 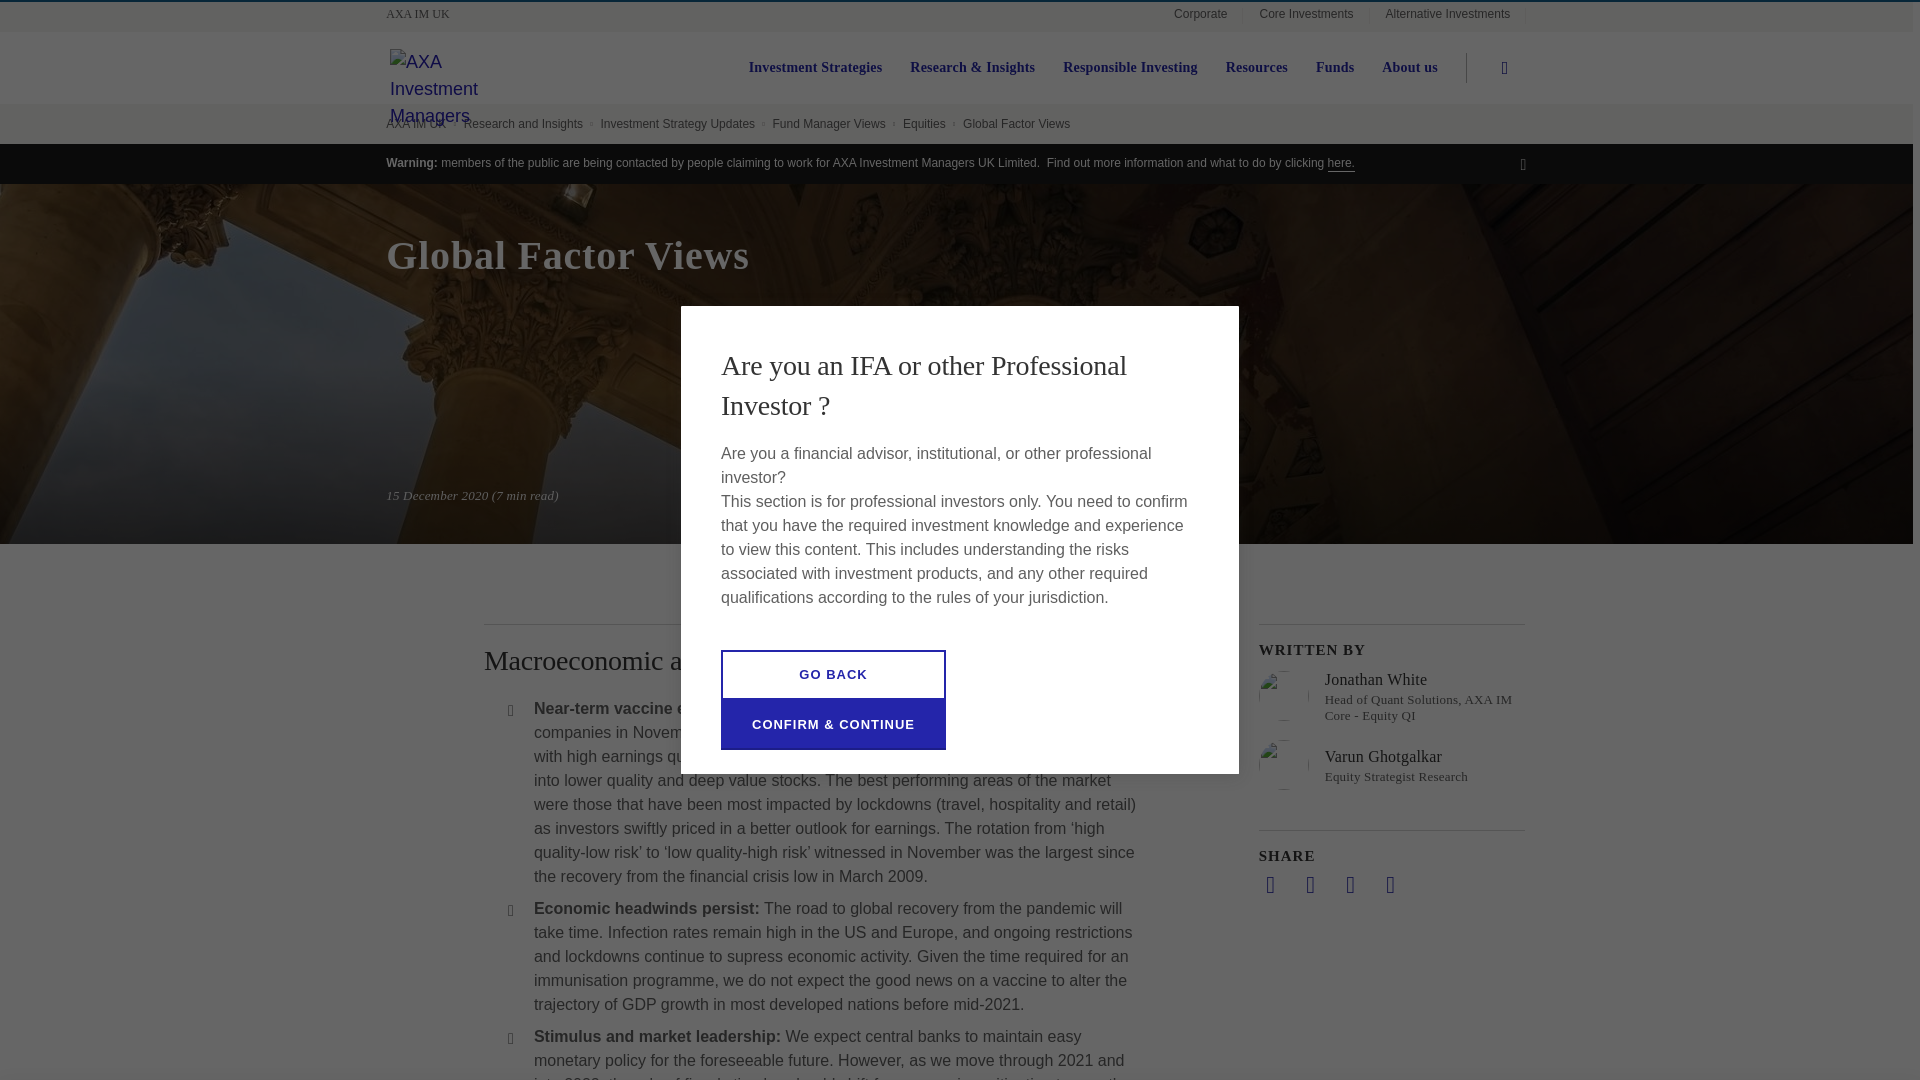 What do you see at coordinates (1305, 16) in the screenshot?
I see `Core Investments` at bounding box center [1305, 16].